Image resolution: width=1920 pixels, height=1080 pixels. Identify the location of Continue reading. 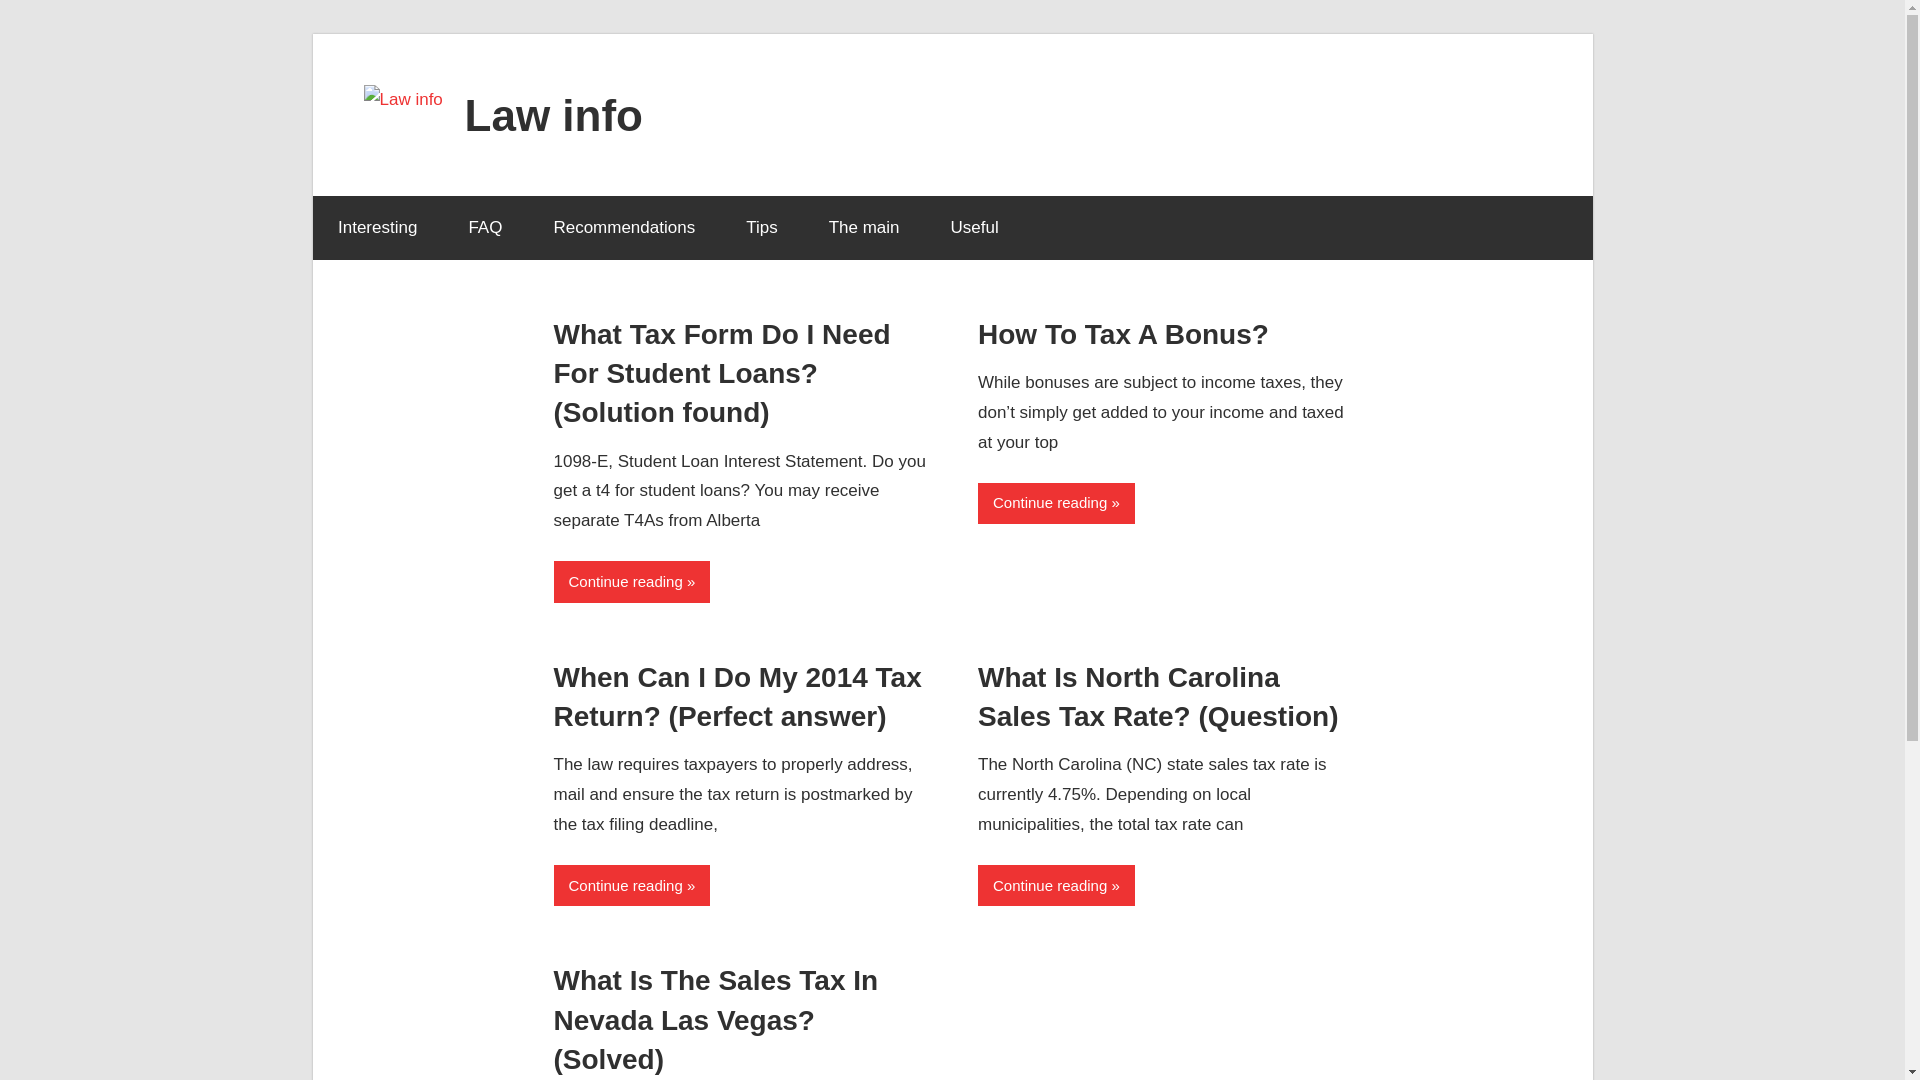
(632, 580).